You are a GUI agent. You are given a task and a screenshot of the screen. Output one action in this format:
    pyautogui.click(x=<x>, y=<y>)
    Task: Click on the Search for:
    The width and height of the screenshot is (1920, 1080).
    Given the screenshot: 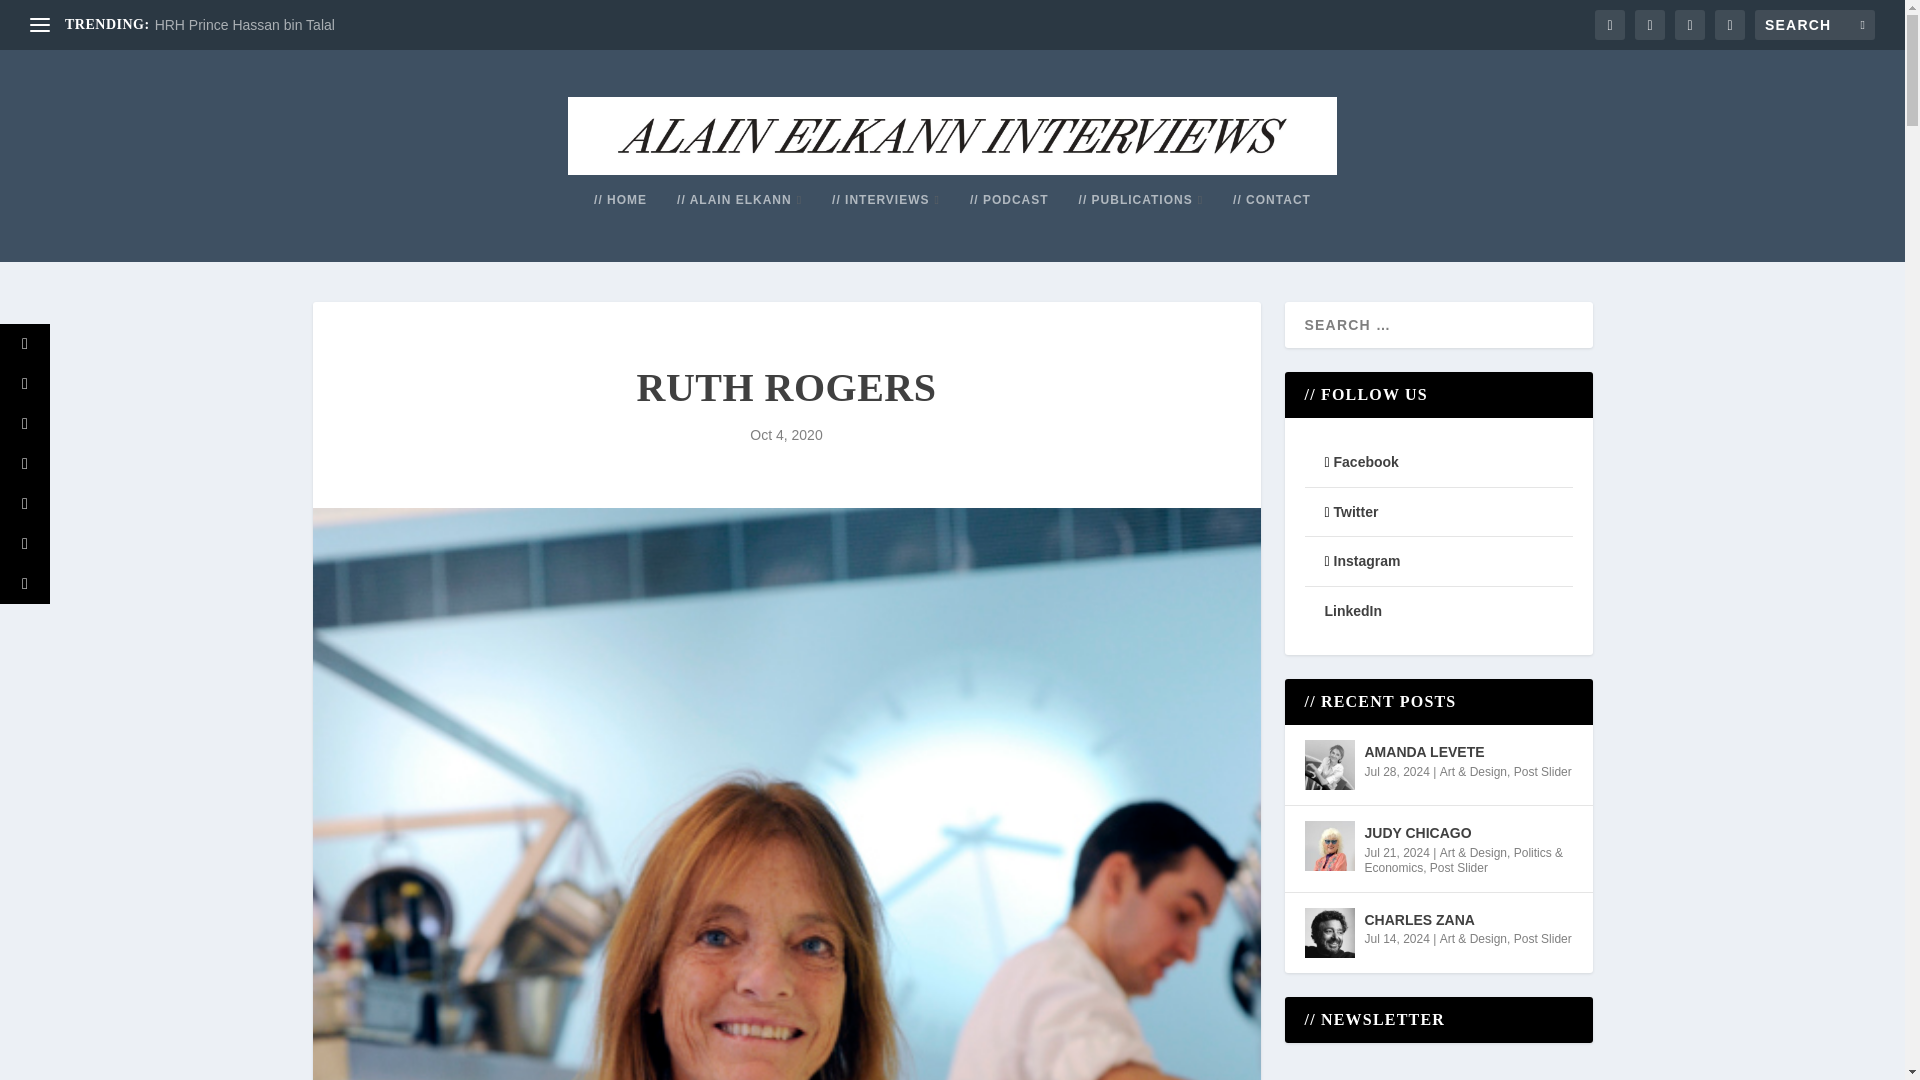 What is the action you would take?
    pyautogui.click(x=1814, y=24)
    